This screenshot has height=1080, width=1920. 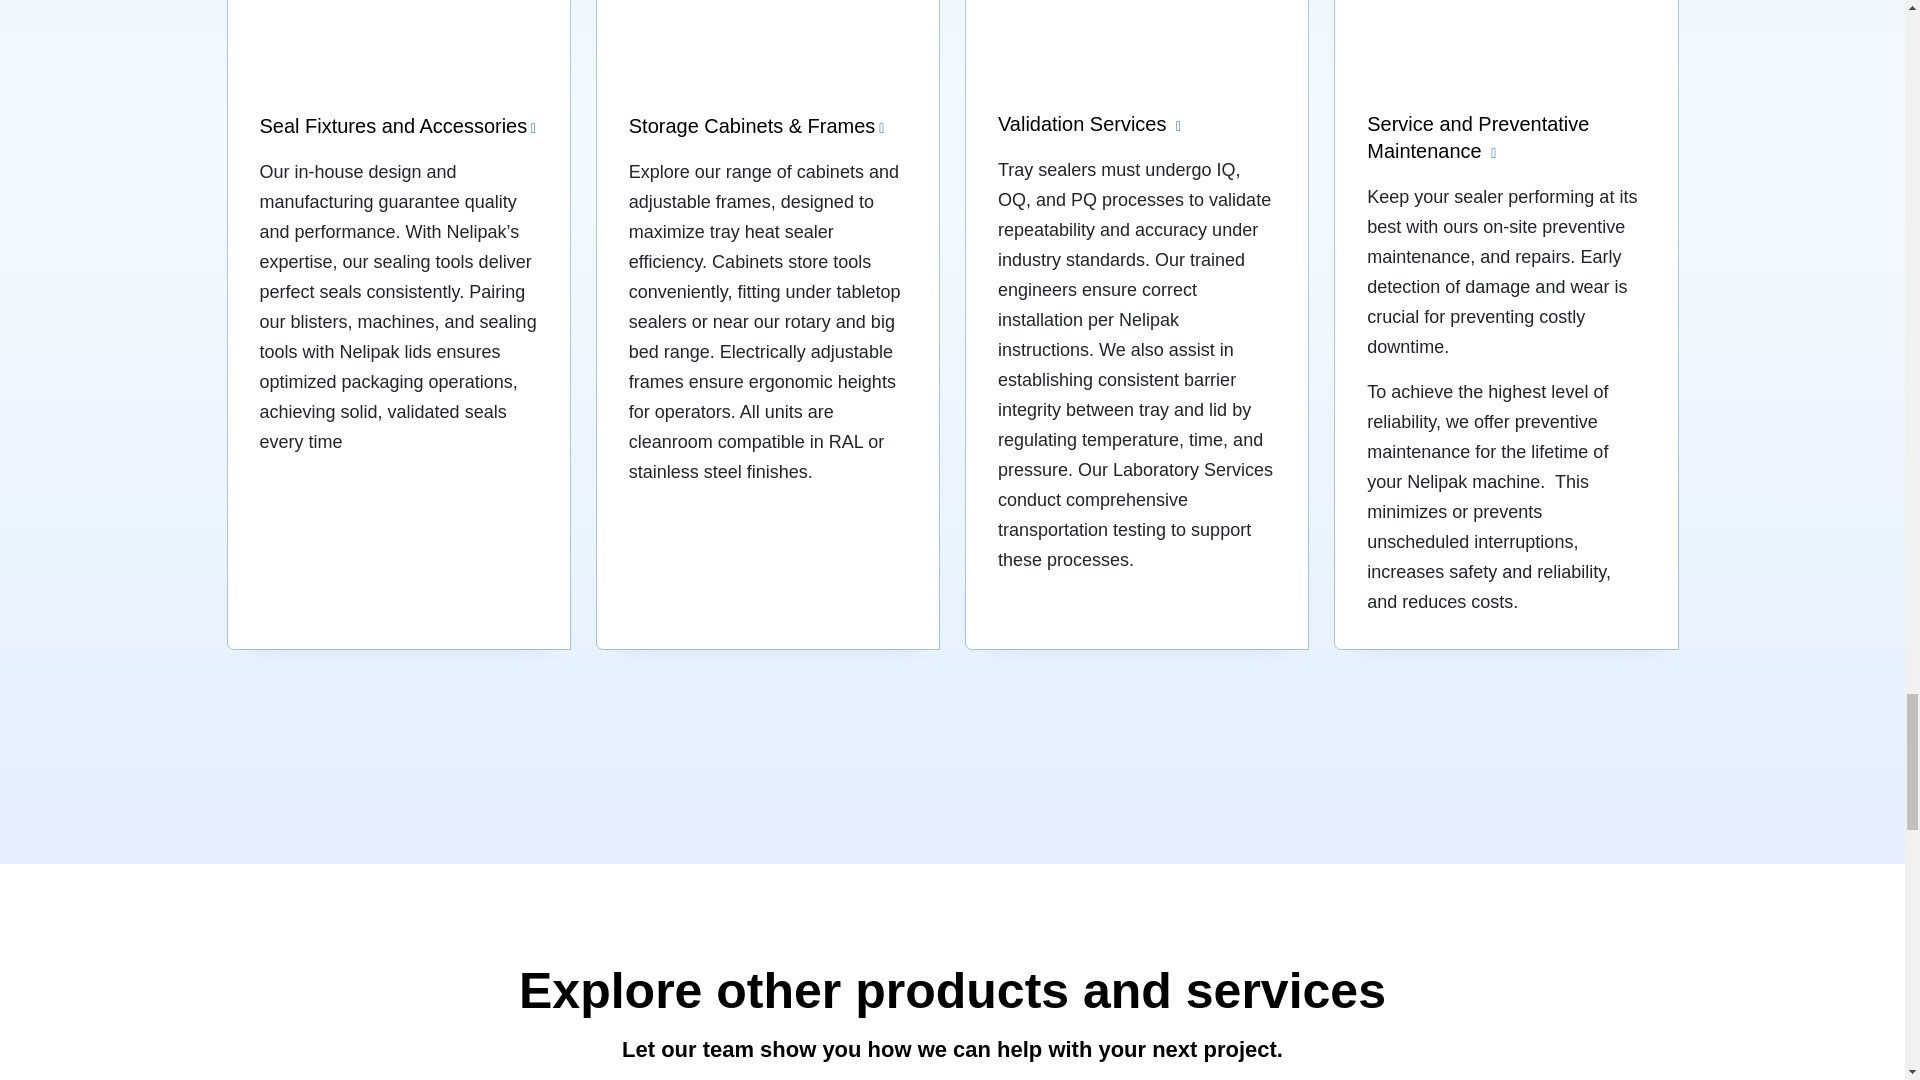 What do you see at coordinates (1136, 325) in the screenshot?
I see `Laboratory Services` at bounding box center [1136, 325].